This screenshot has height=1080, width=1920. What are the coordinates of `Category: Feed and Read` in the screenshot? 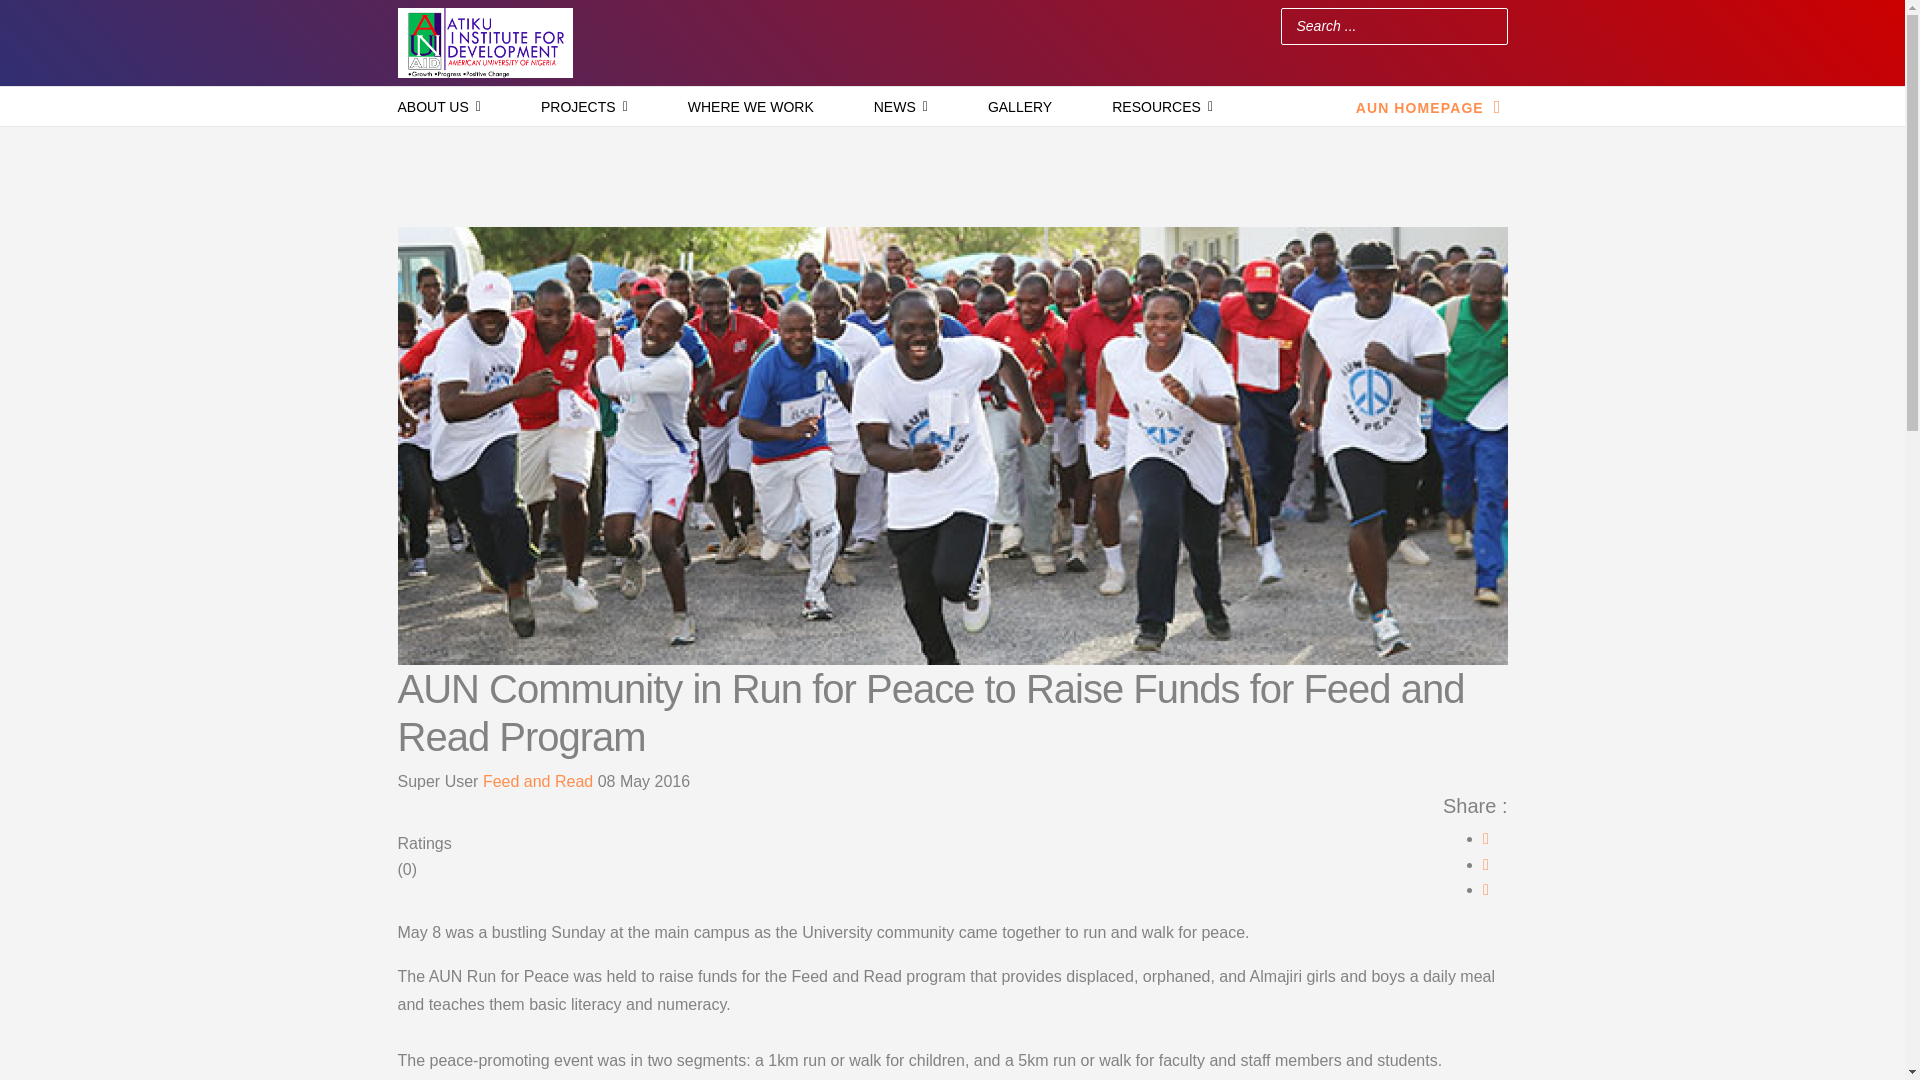 It's located at (540, 781).